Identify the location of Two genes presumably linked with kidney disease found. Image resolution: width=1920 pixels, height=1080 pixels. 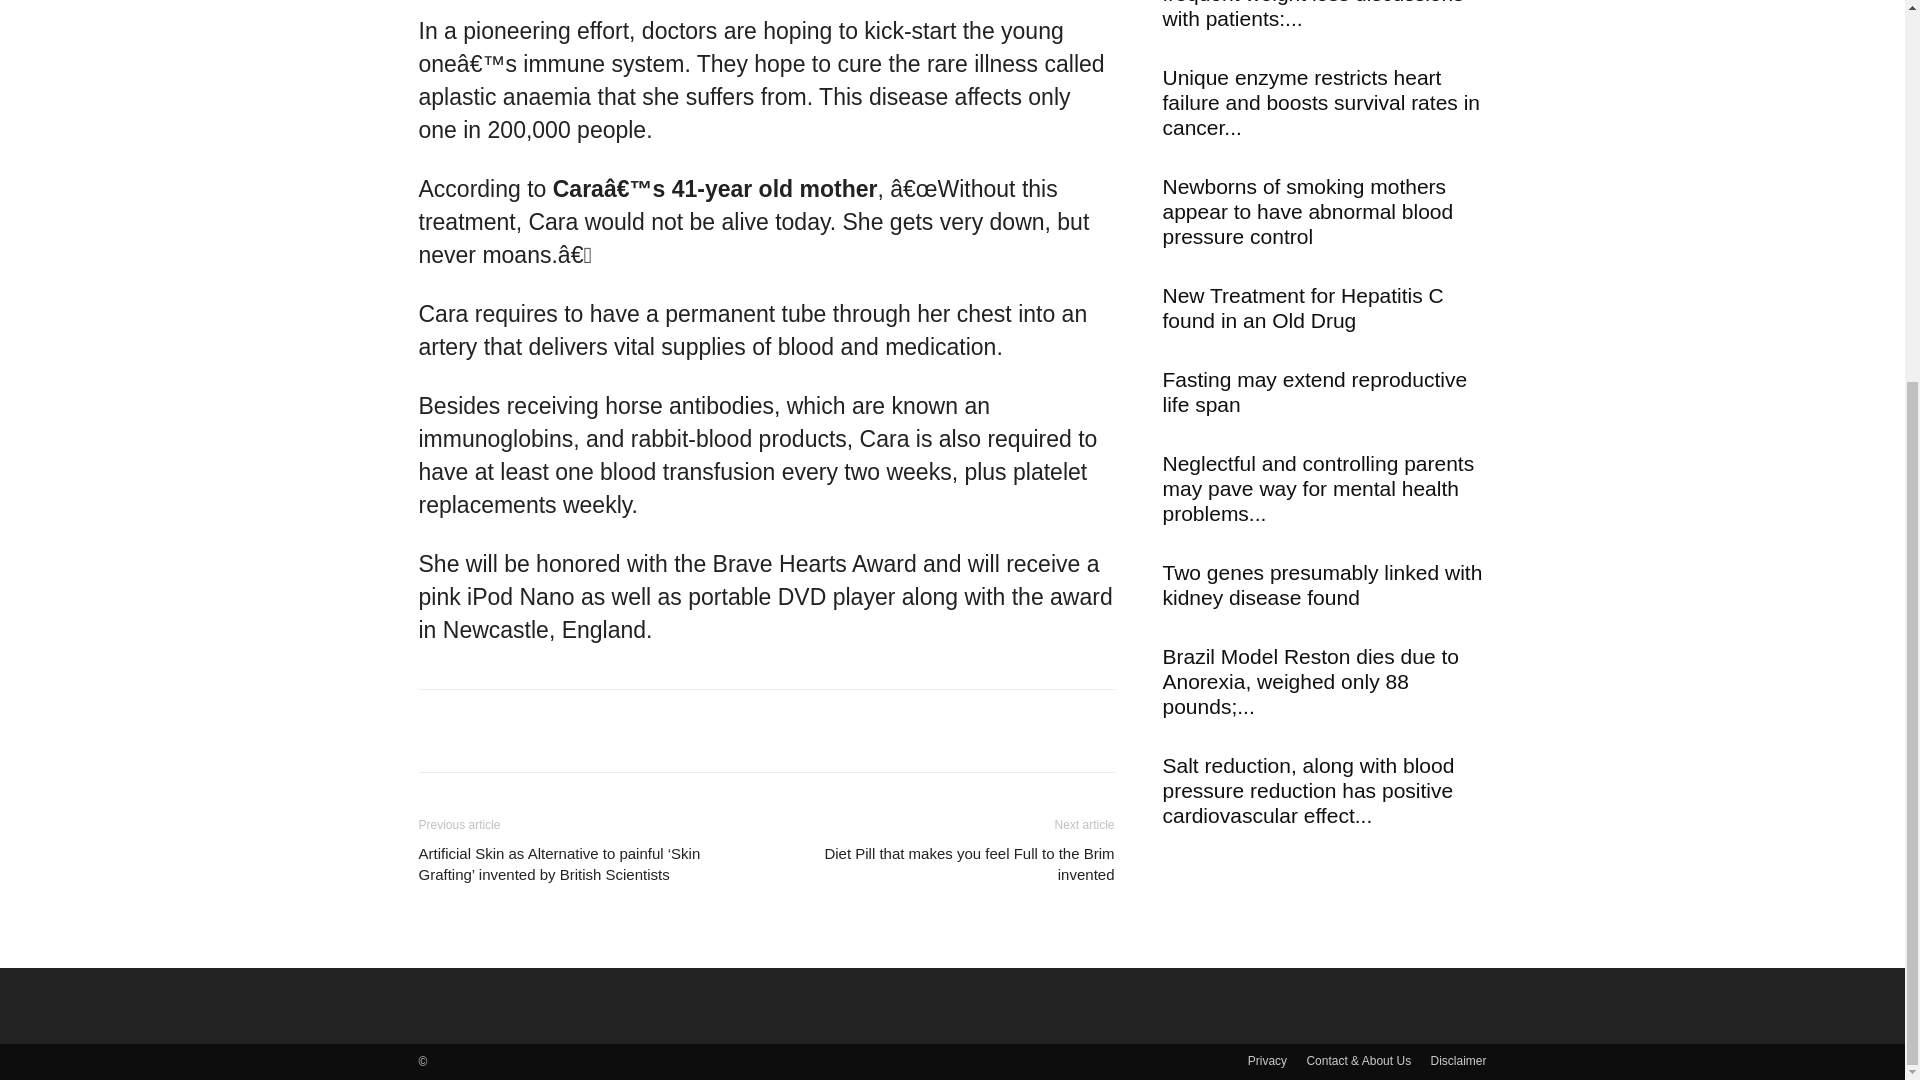
(1322, 584).